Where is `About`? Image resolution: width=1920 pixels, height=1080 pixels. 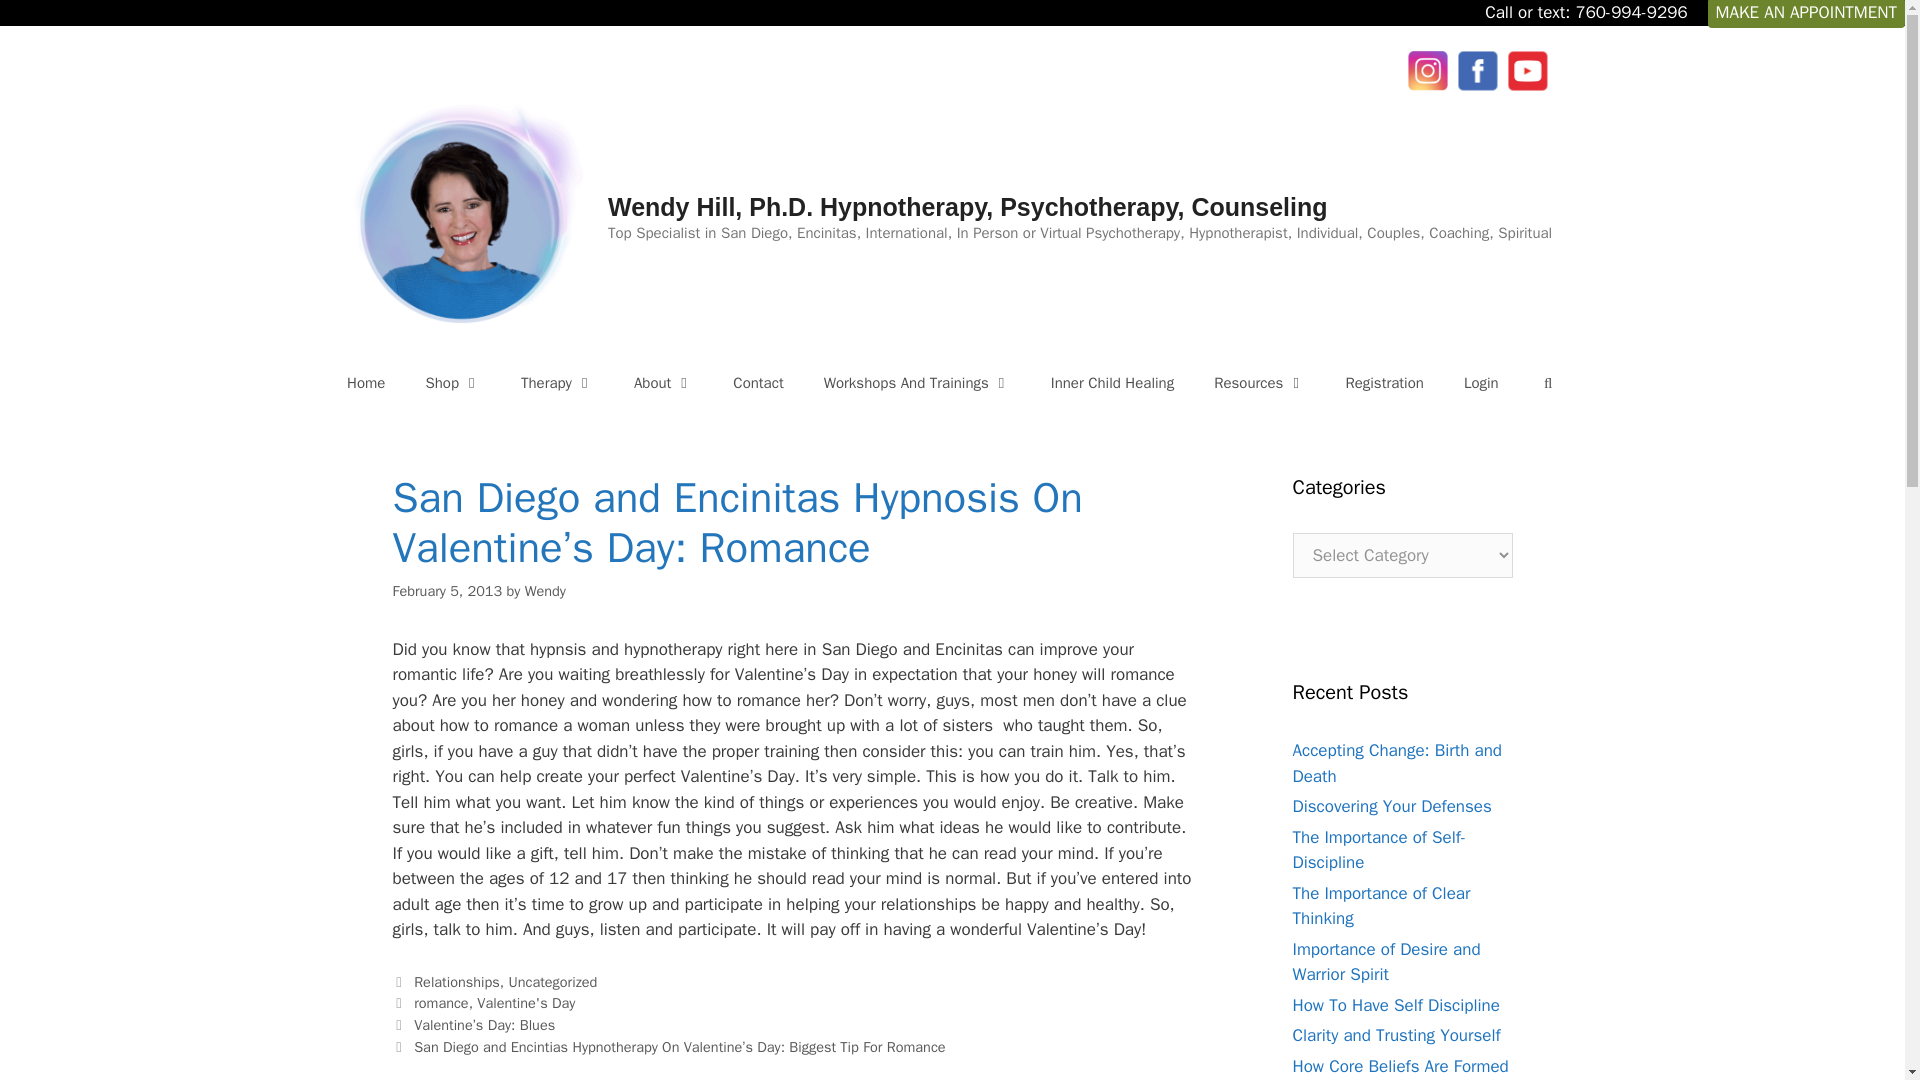
About is located at coordinates (663, 382).